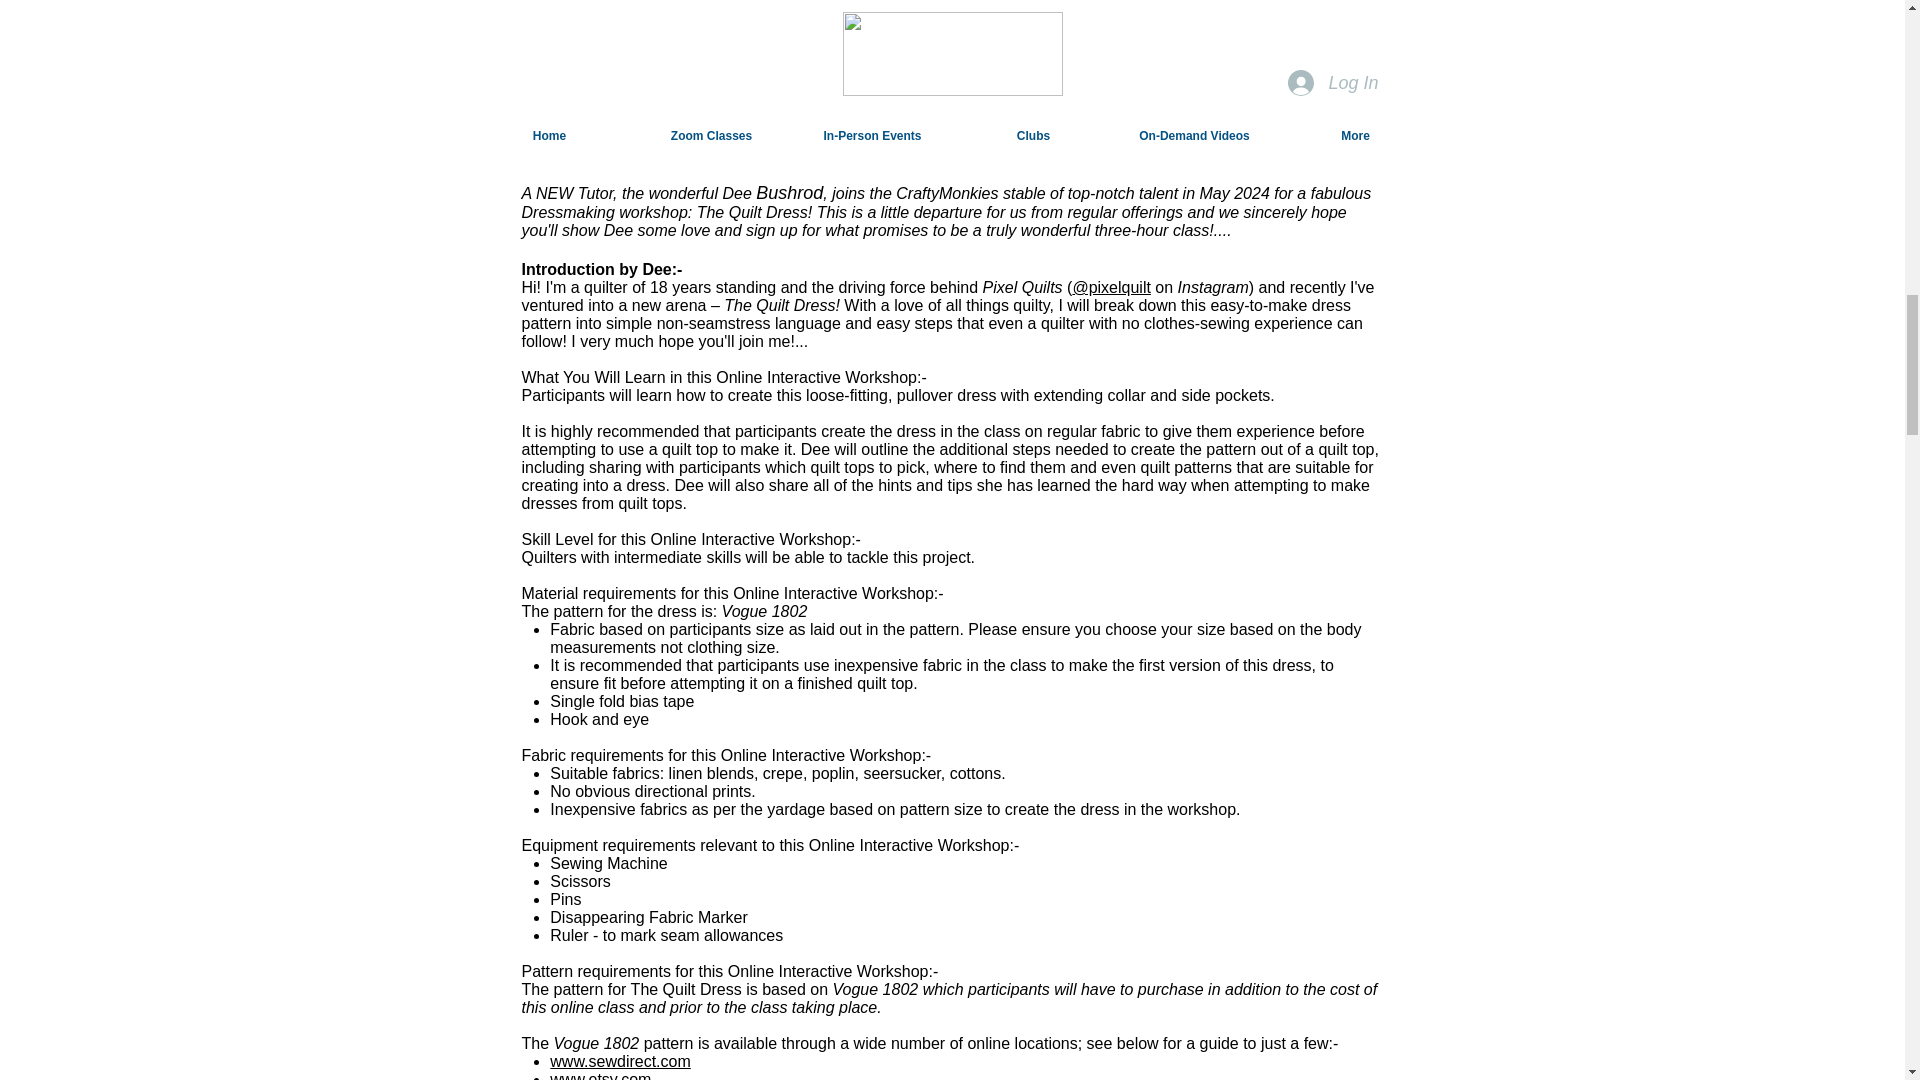 The image size is (1920, 1080). I want to click on www.sewdirect.com, so click(619, 1062).